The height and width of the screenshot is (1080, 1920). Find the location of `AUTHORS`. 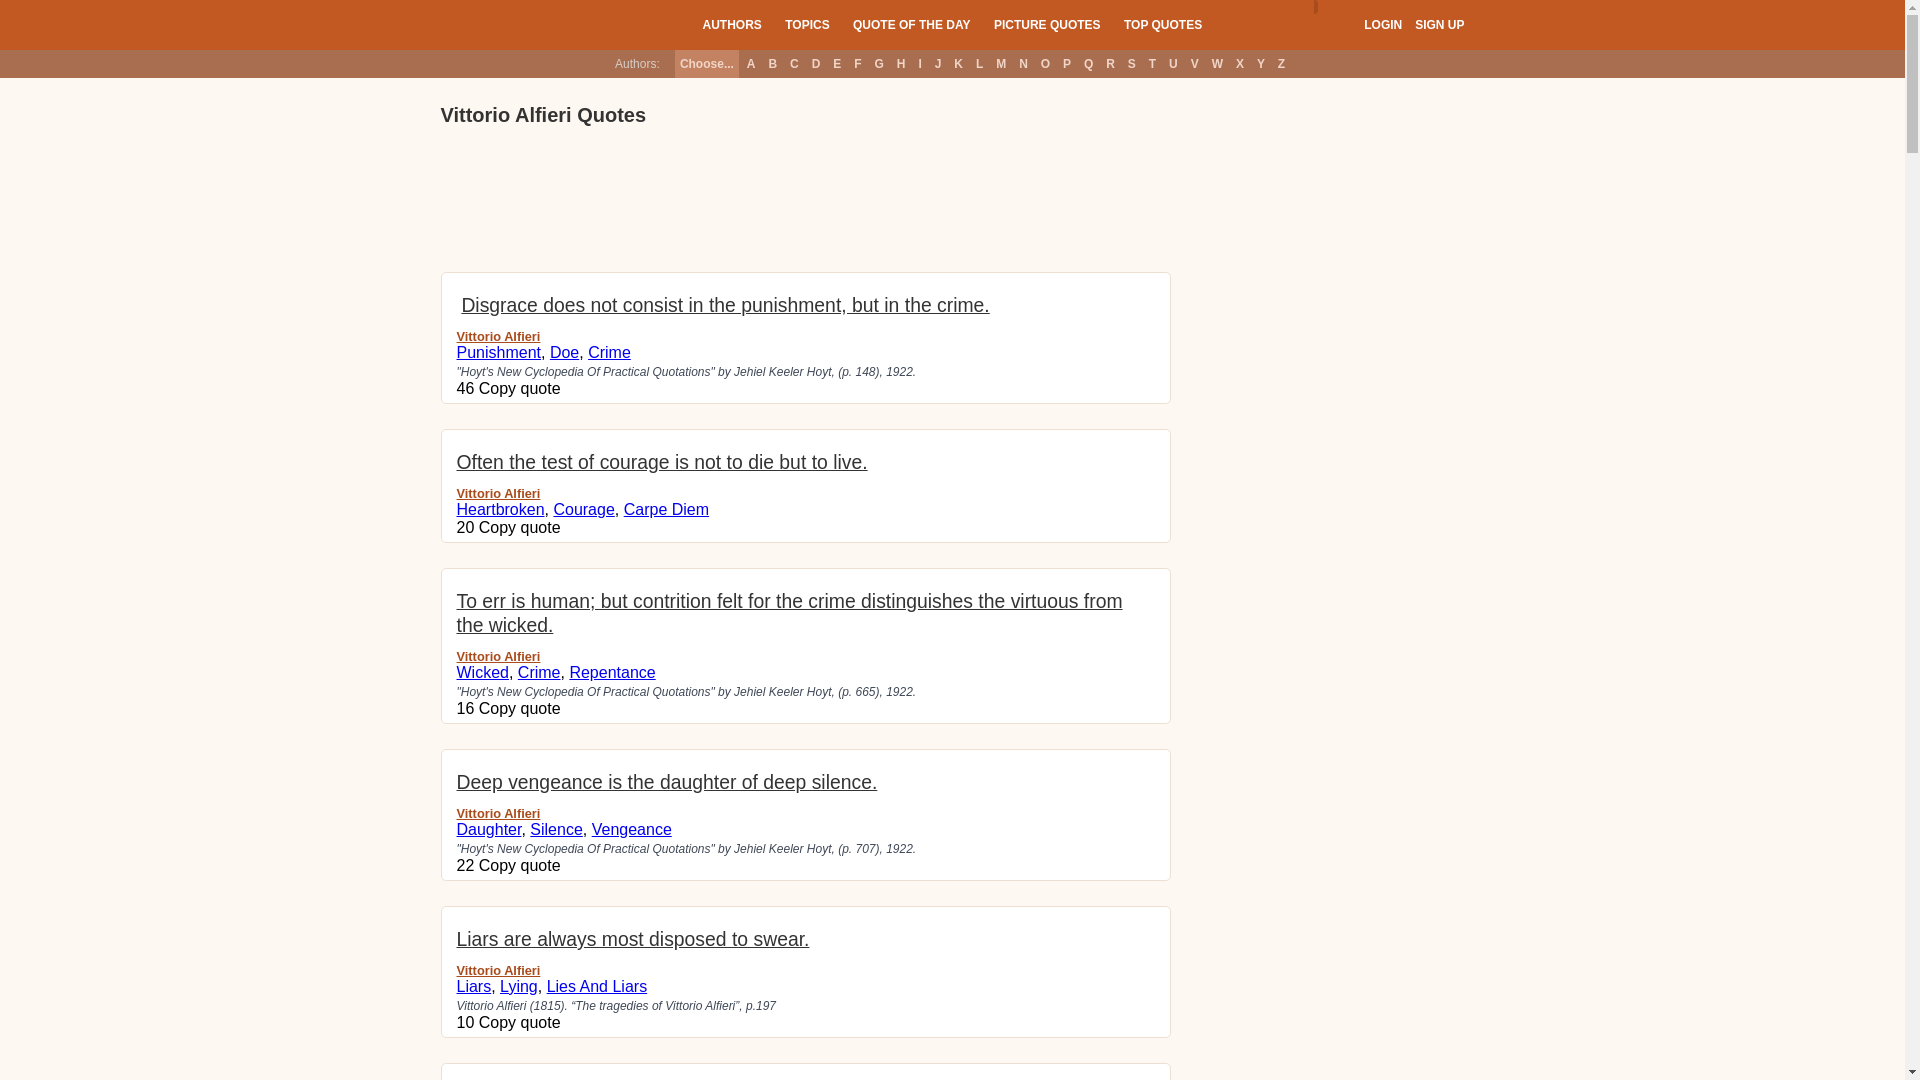

AUTHORS is located at coordinates (731, 24).